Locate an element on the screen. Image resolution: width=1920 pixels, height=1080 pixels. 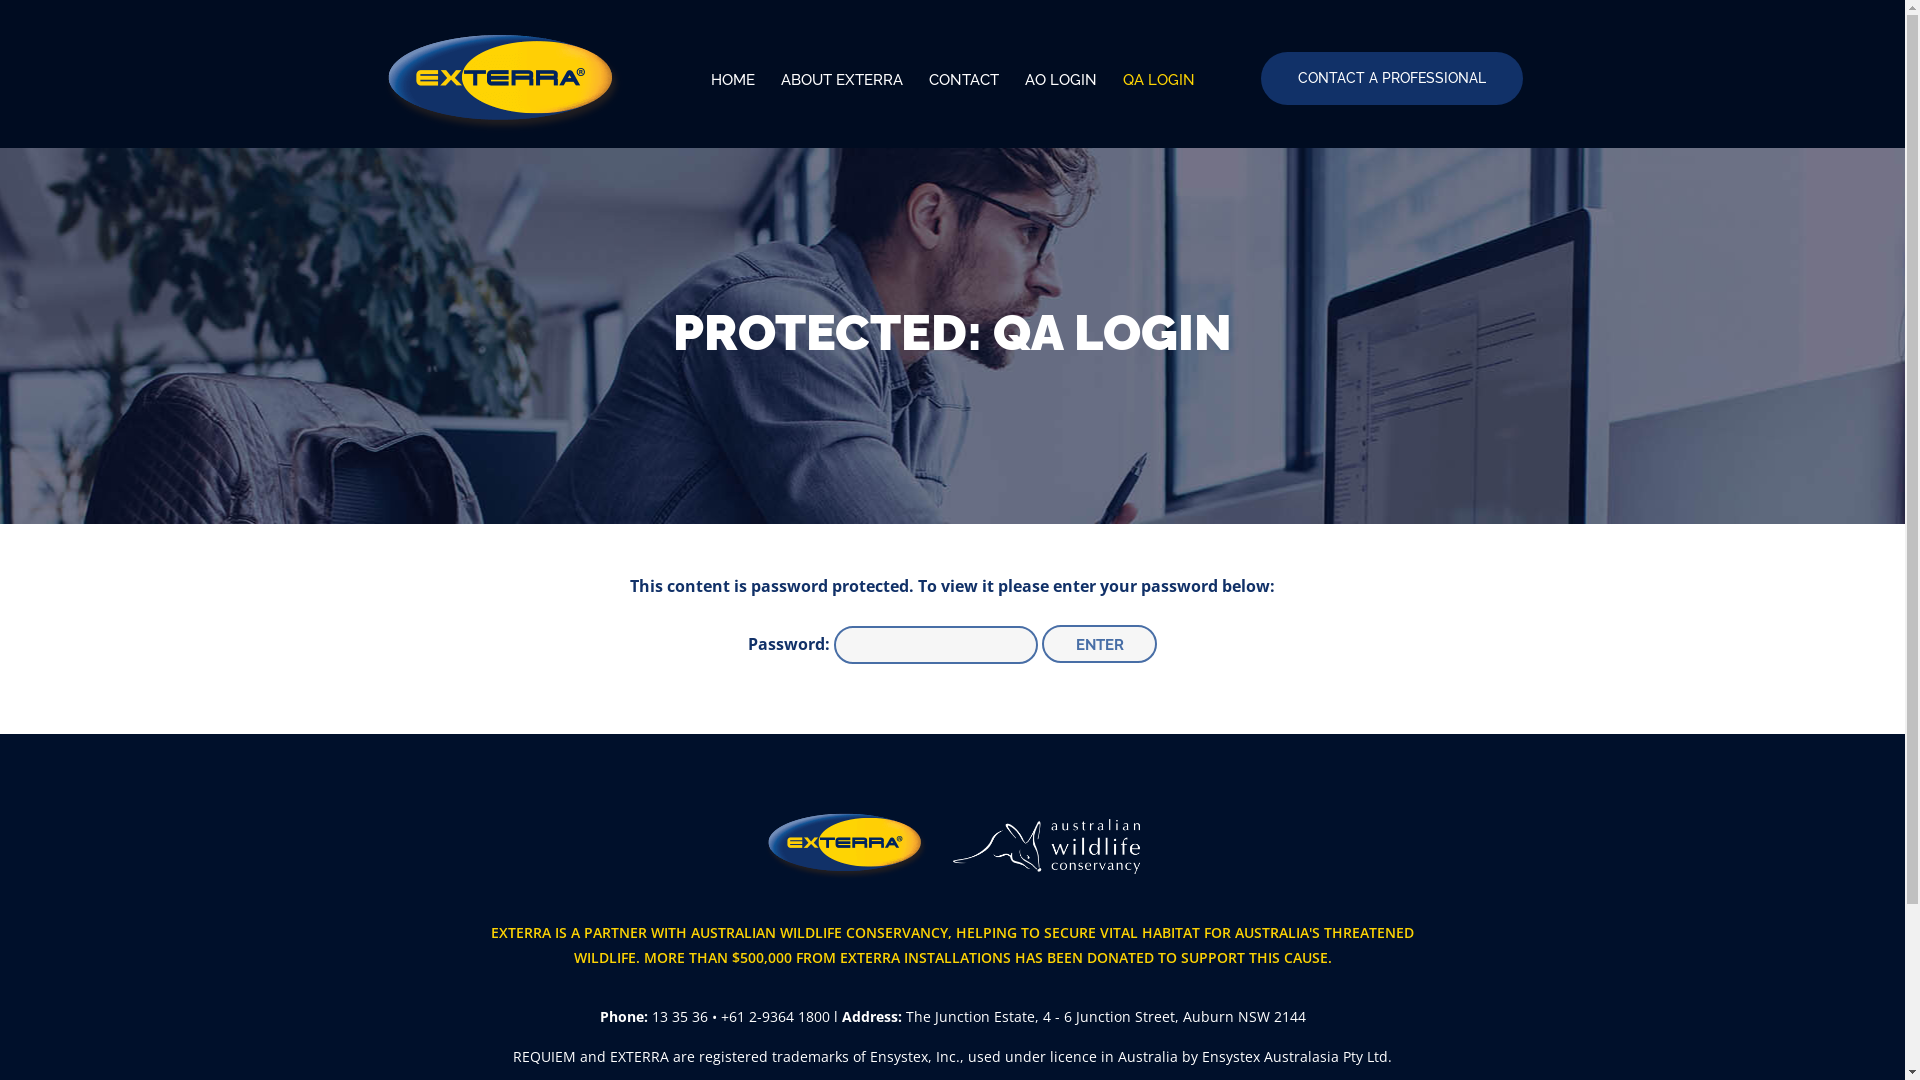
Enter is located at coordinates (1100, 644).